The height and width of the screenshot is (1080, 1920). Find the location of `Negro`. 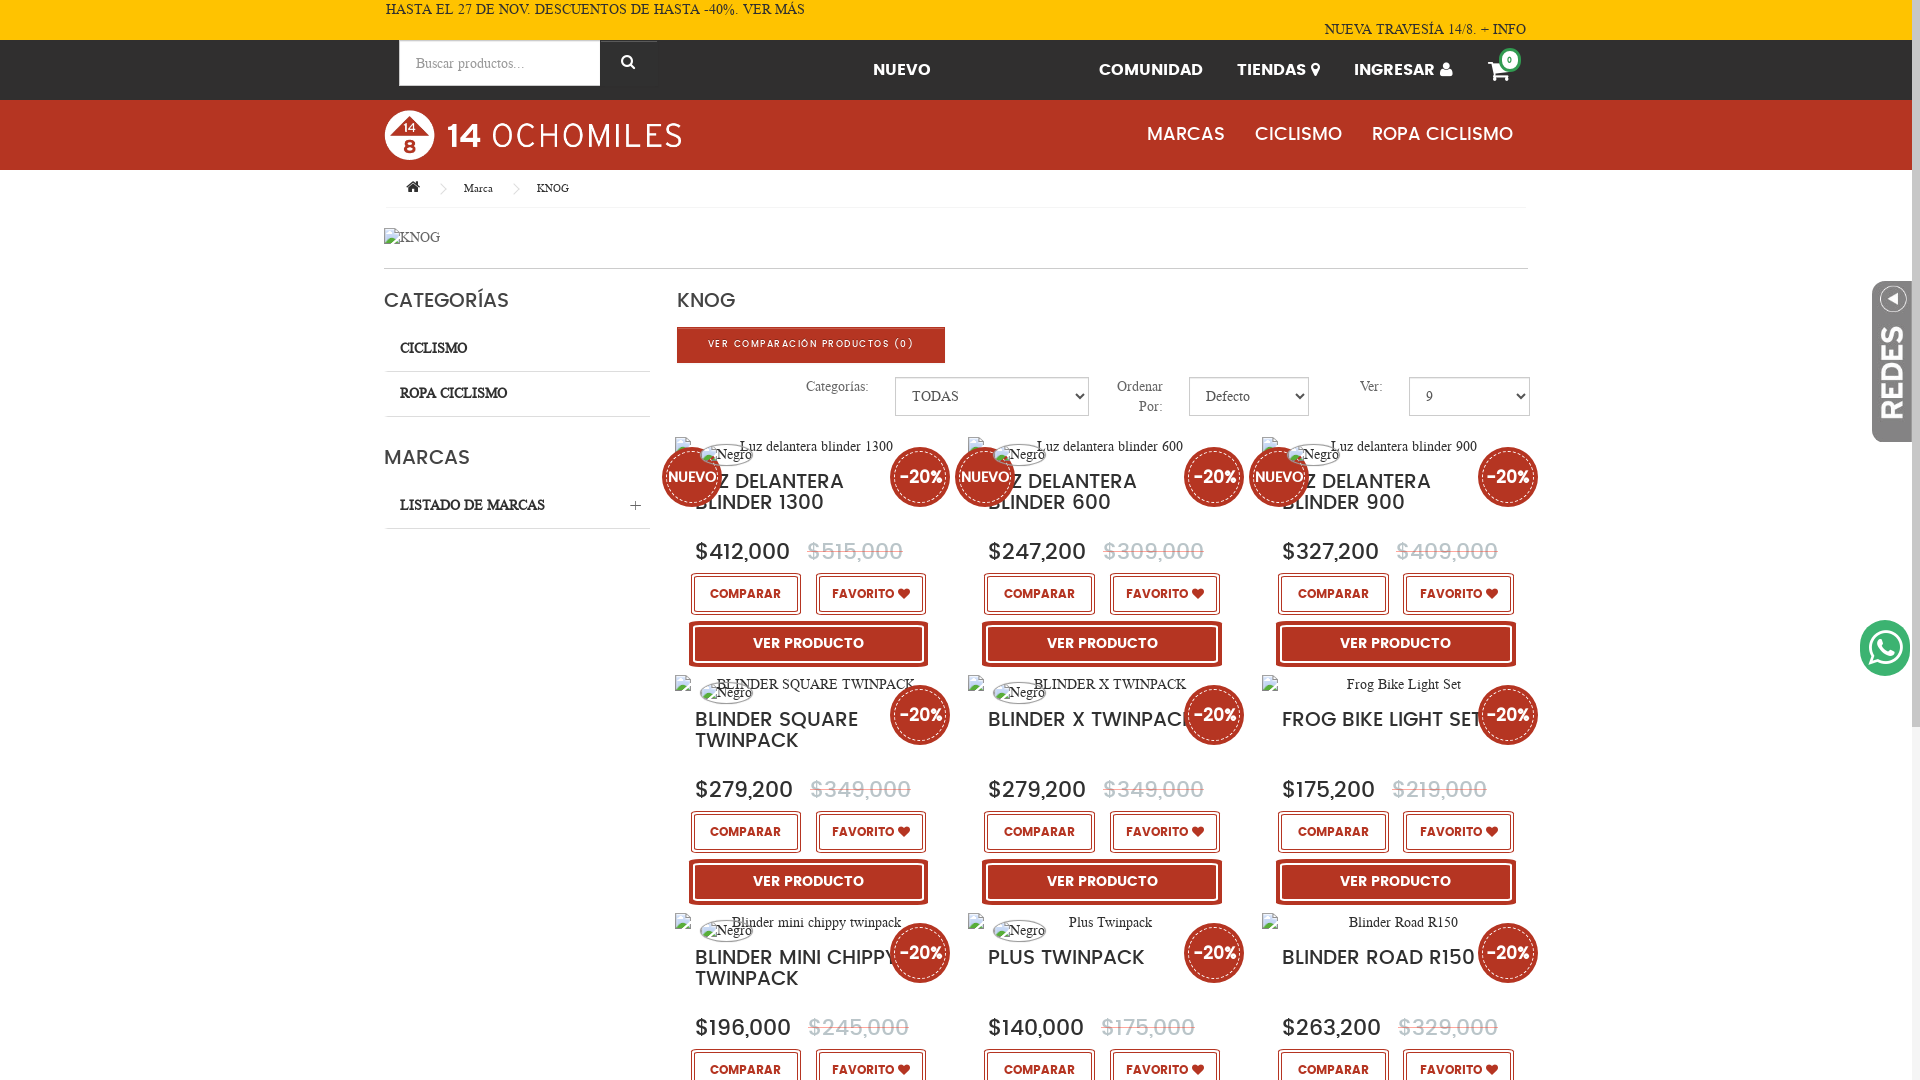

Negro is located at coordinates (1020, 455).